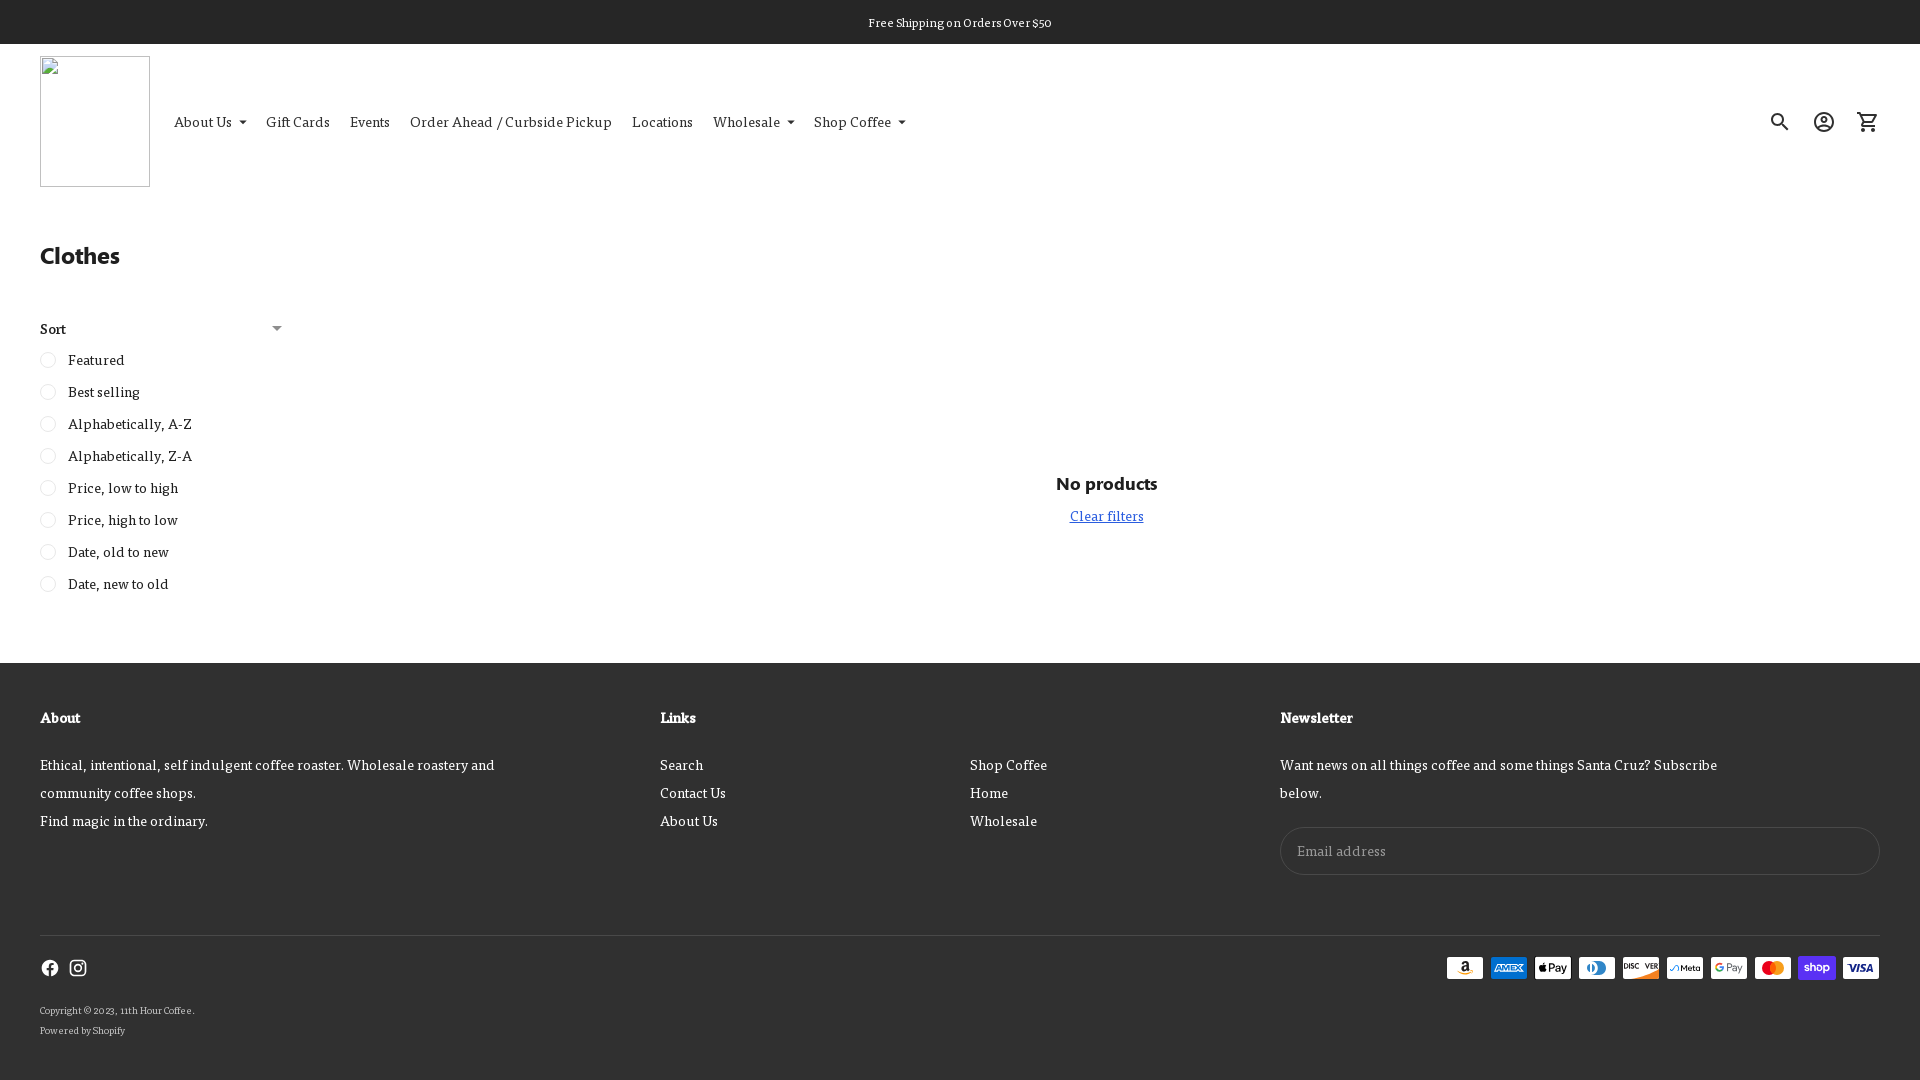 This screenshot has width=1920, height=1080. What do you see at coordinates (989, 792) in the screenshot?
I see `Home` at bounding box center [989, 792].